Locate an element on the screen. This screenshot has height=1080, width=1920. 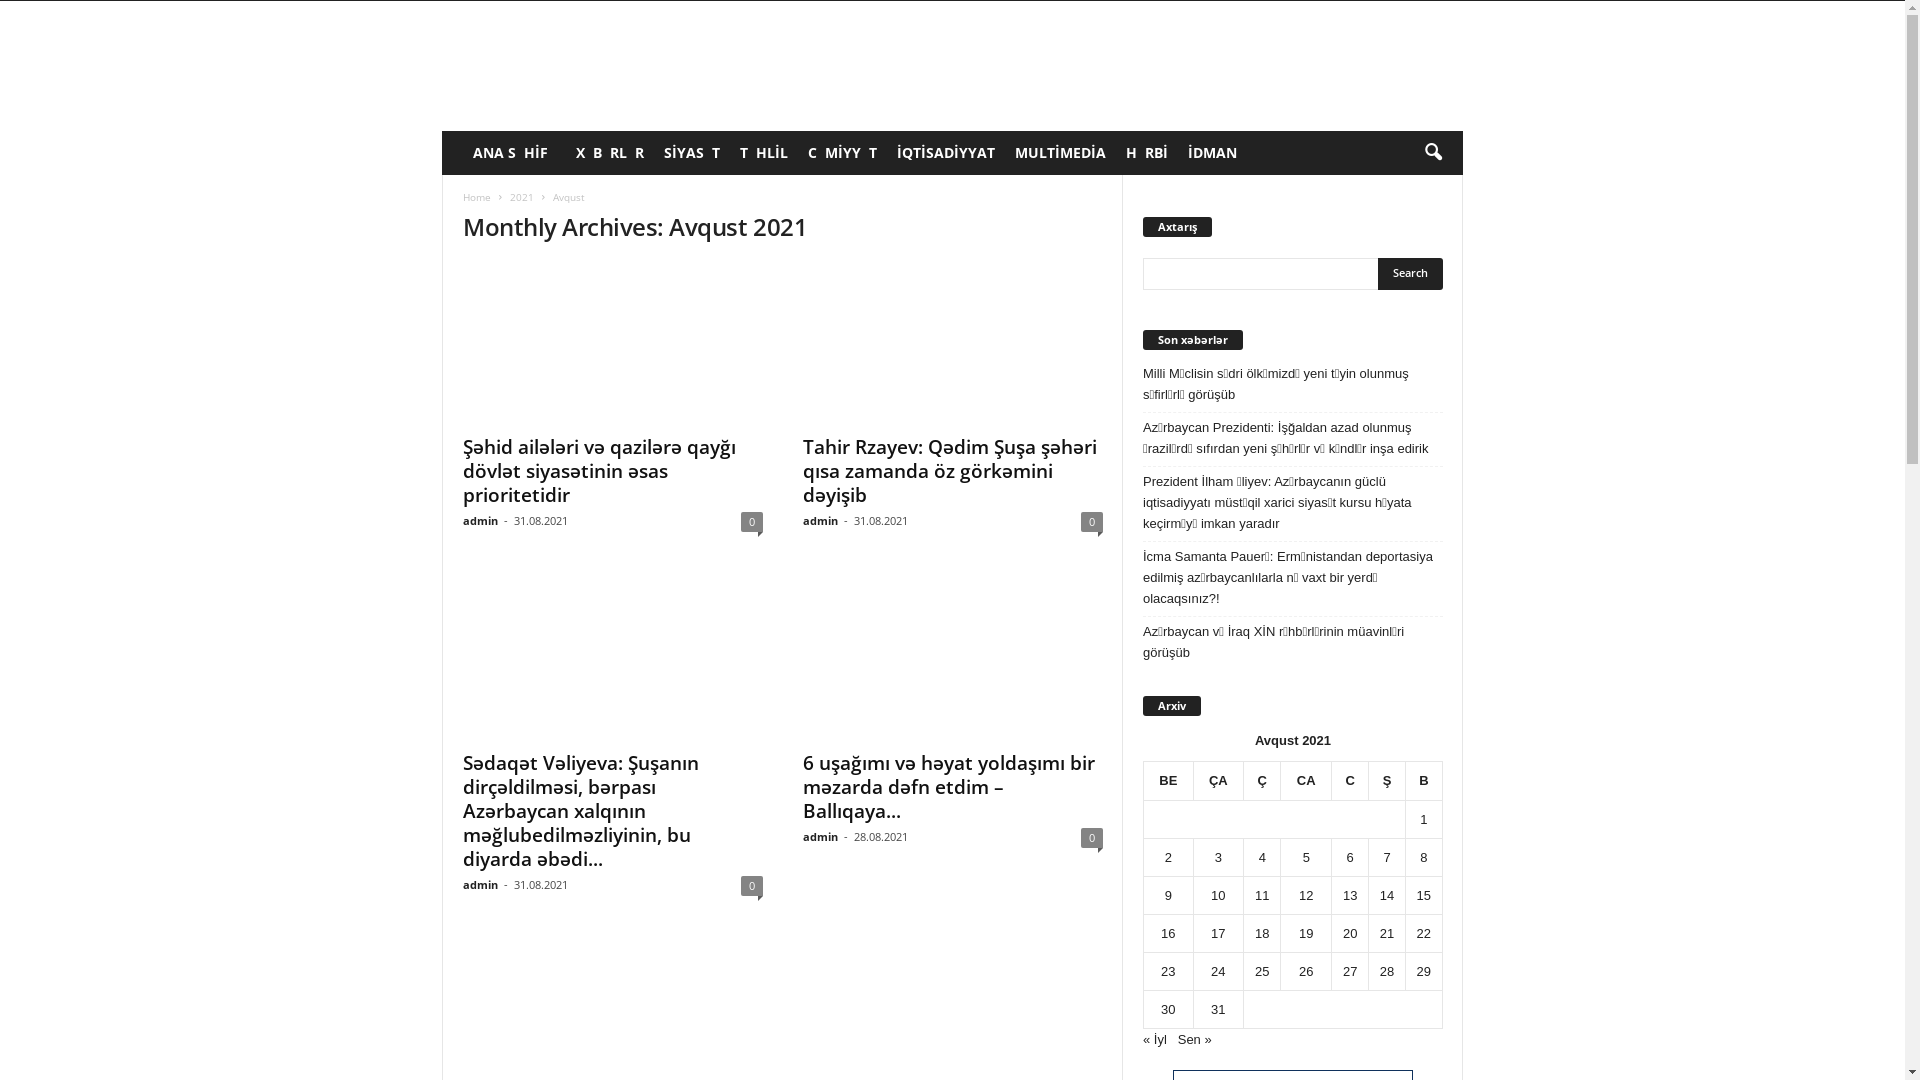
2 is located at coordinates (1168, 858).